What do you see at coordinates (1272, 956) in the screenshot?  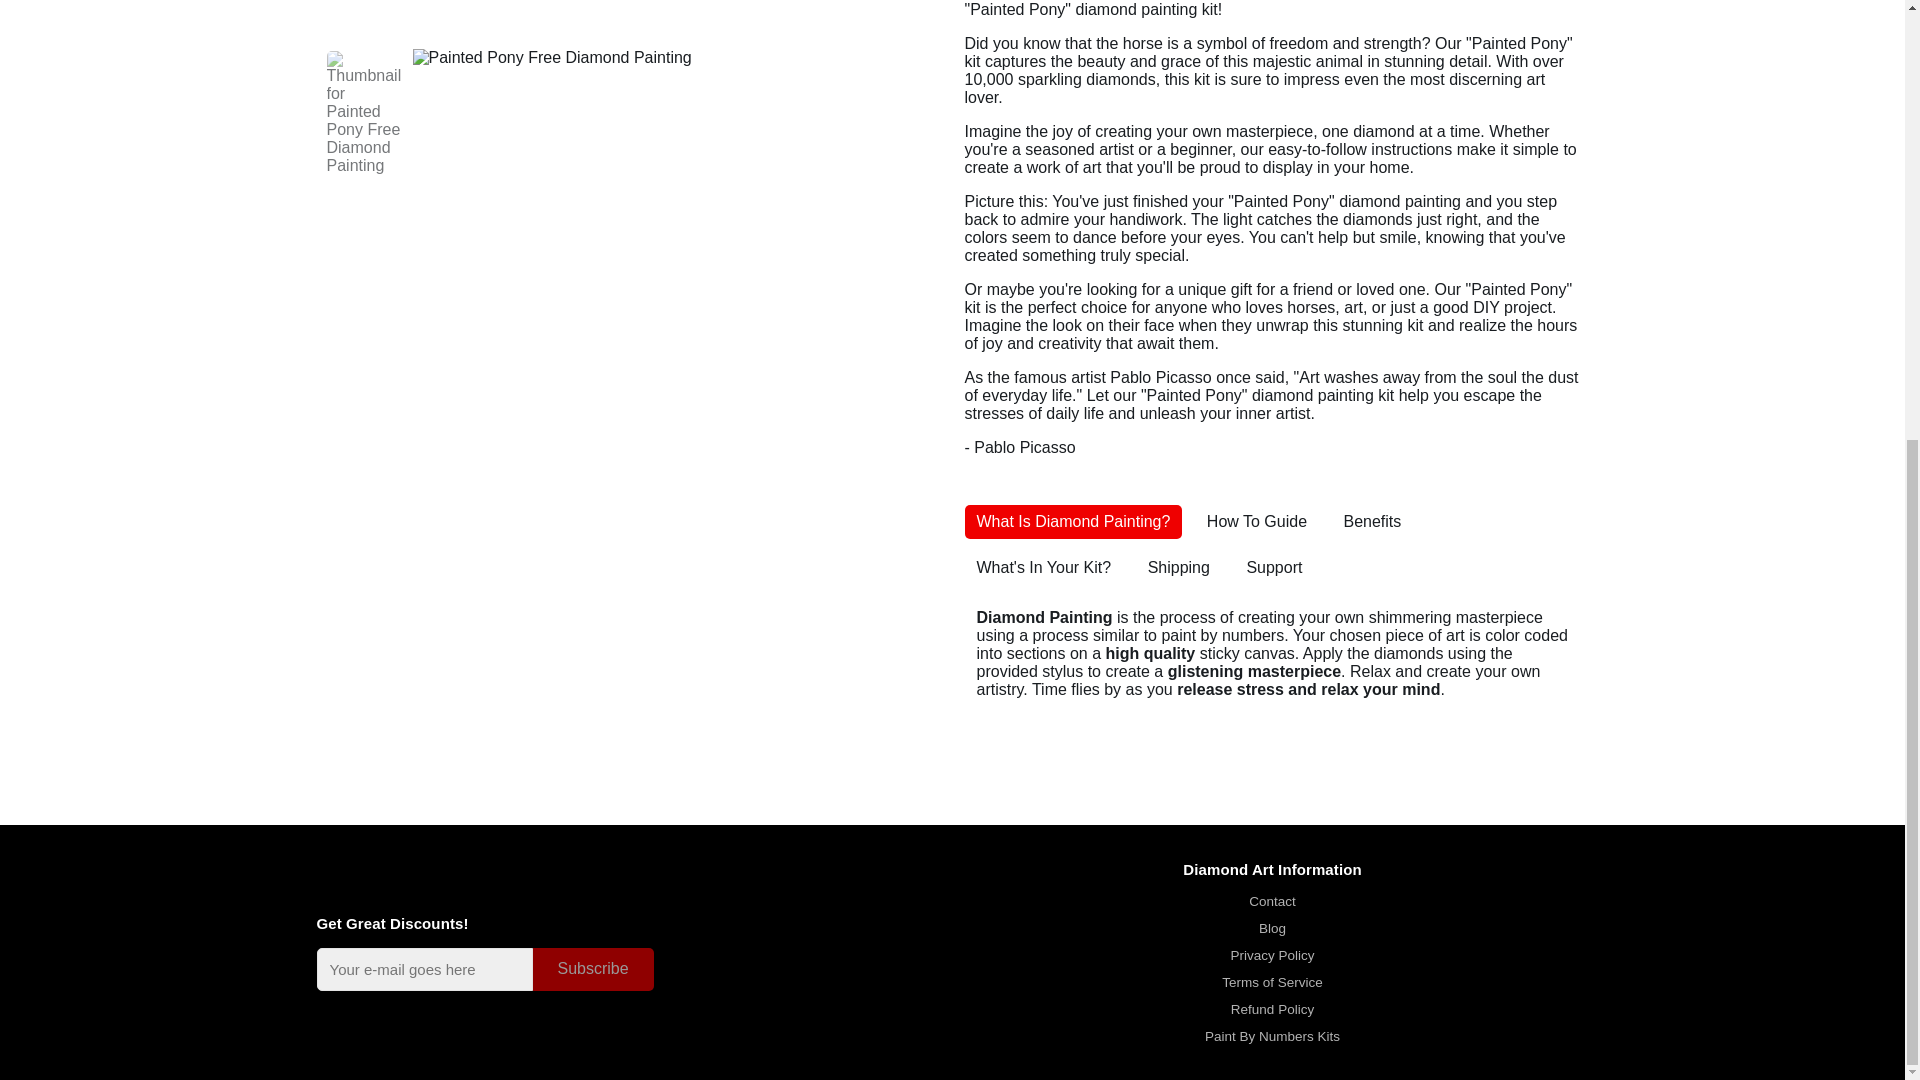 I see `Privacy Policy` at bounding box center [1272, 956].